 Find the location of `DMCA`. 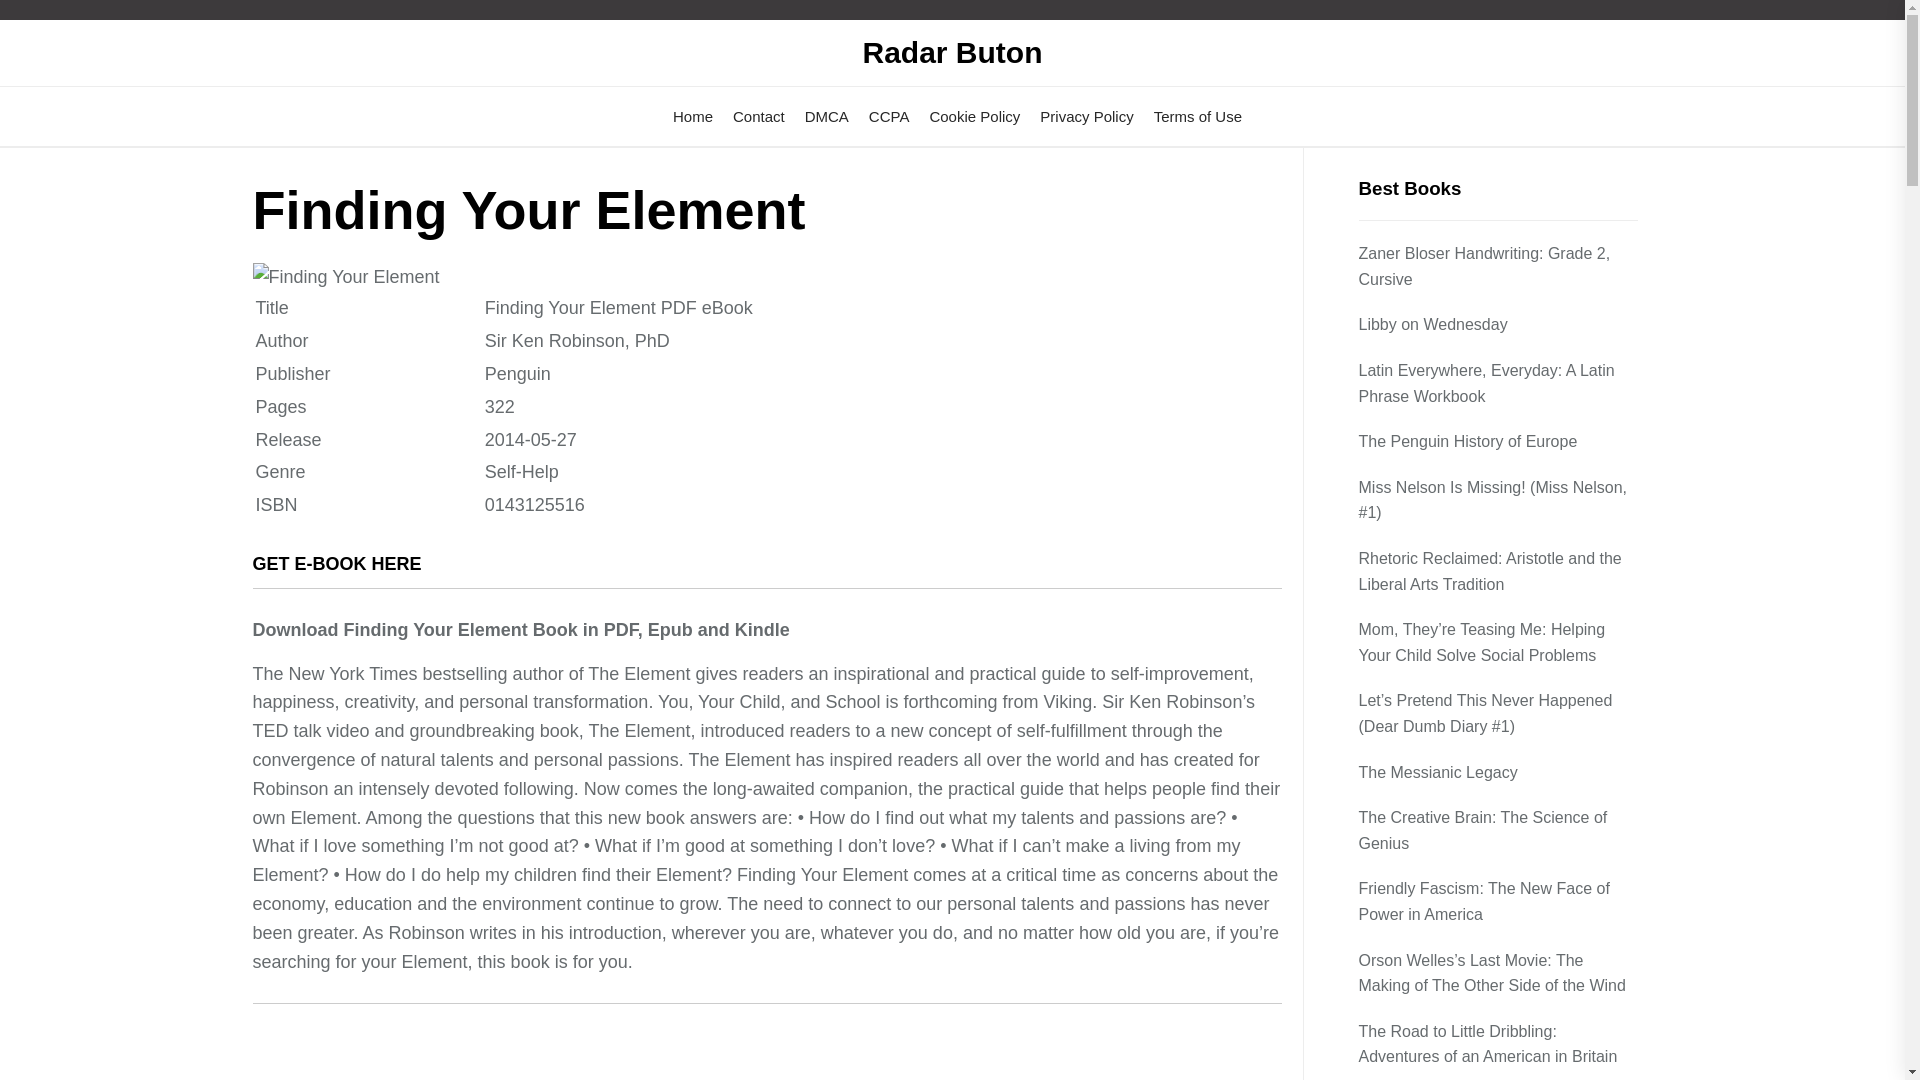

DMCA is located at coordinates (826, 116).